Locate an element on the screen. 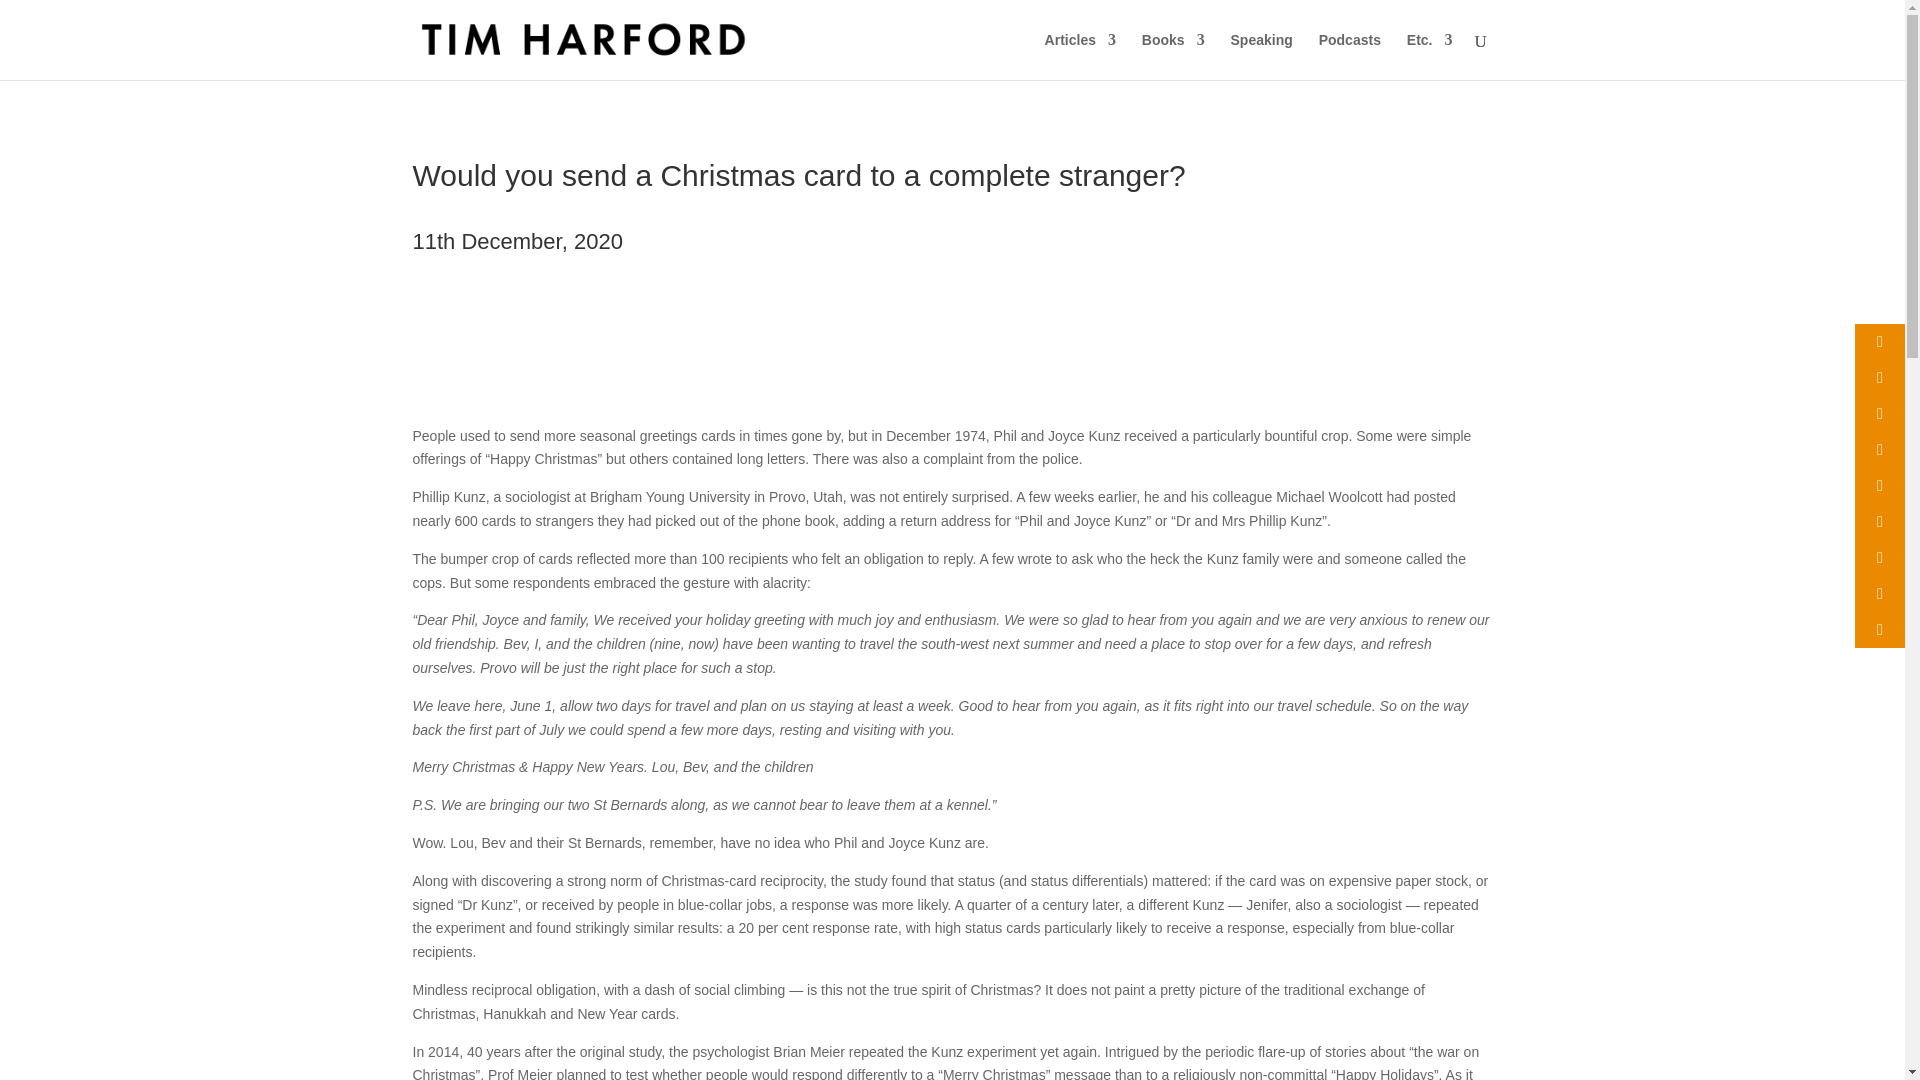 The image size is (1920, 1080). Articles is located at coordinates (1080, 56).